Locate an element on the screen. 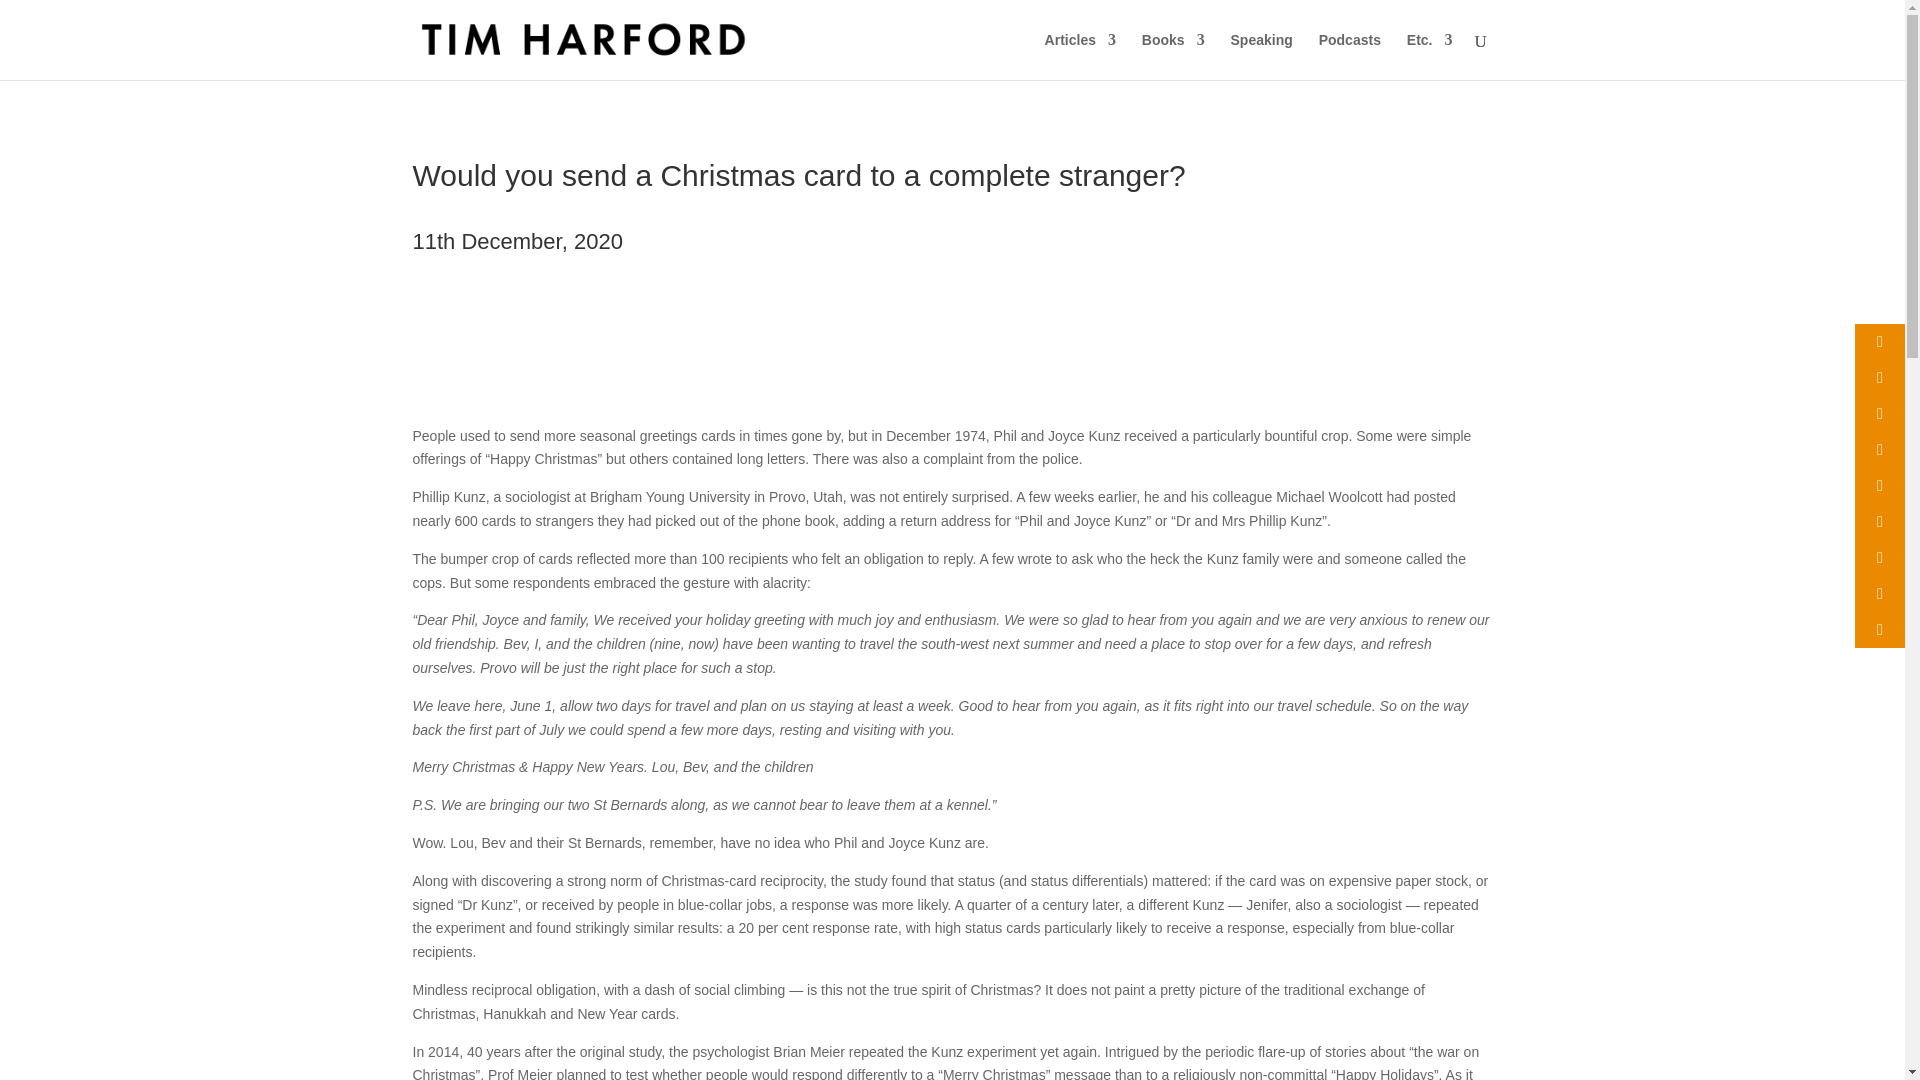 The image size is (1920, 1080). Articles is located at coordinates (1080, 56).